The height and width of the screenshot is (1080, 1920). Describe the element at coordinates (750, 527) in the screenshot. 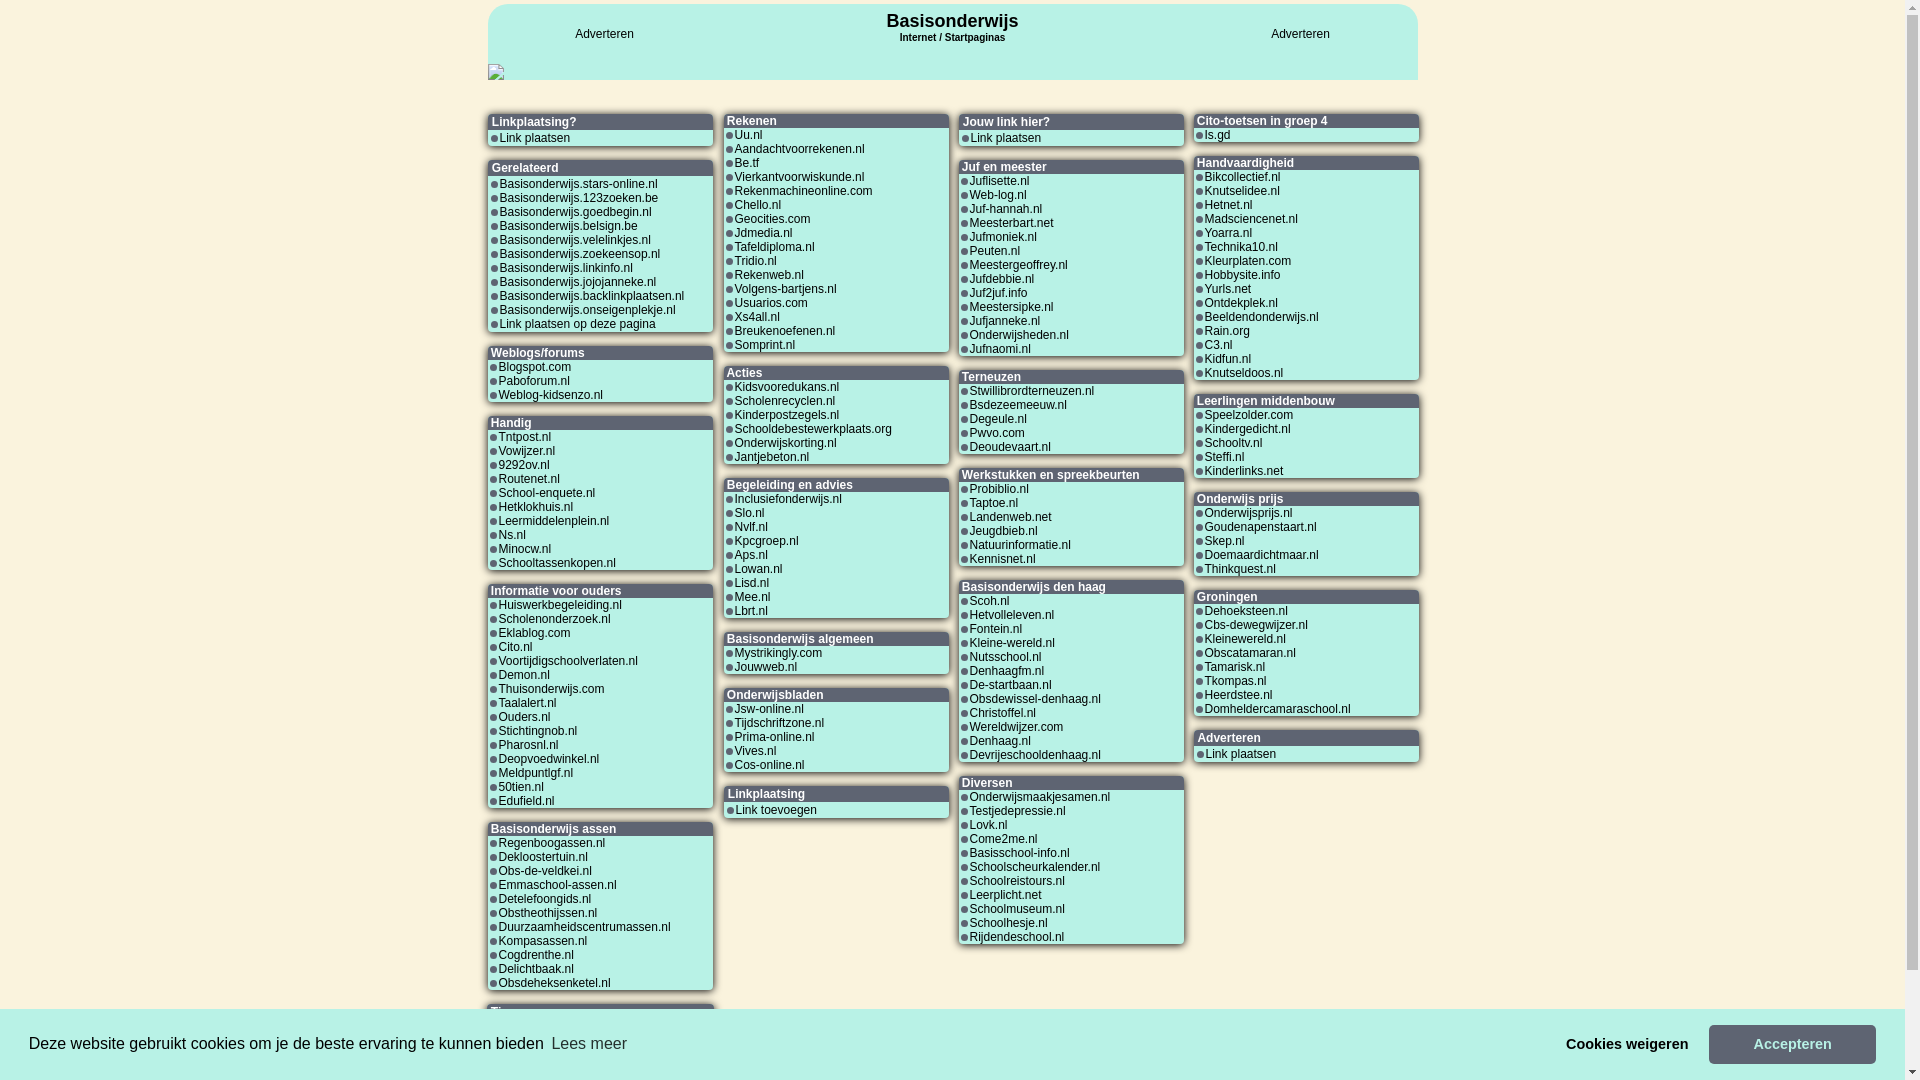

I see `Nvlf.nl` at that location.